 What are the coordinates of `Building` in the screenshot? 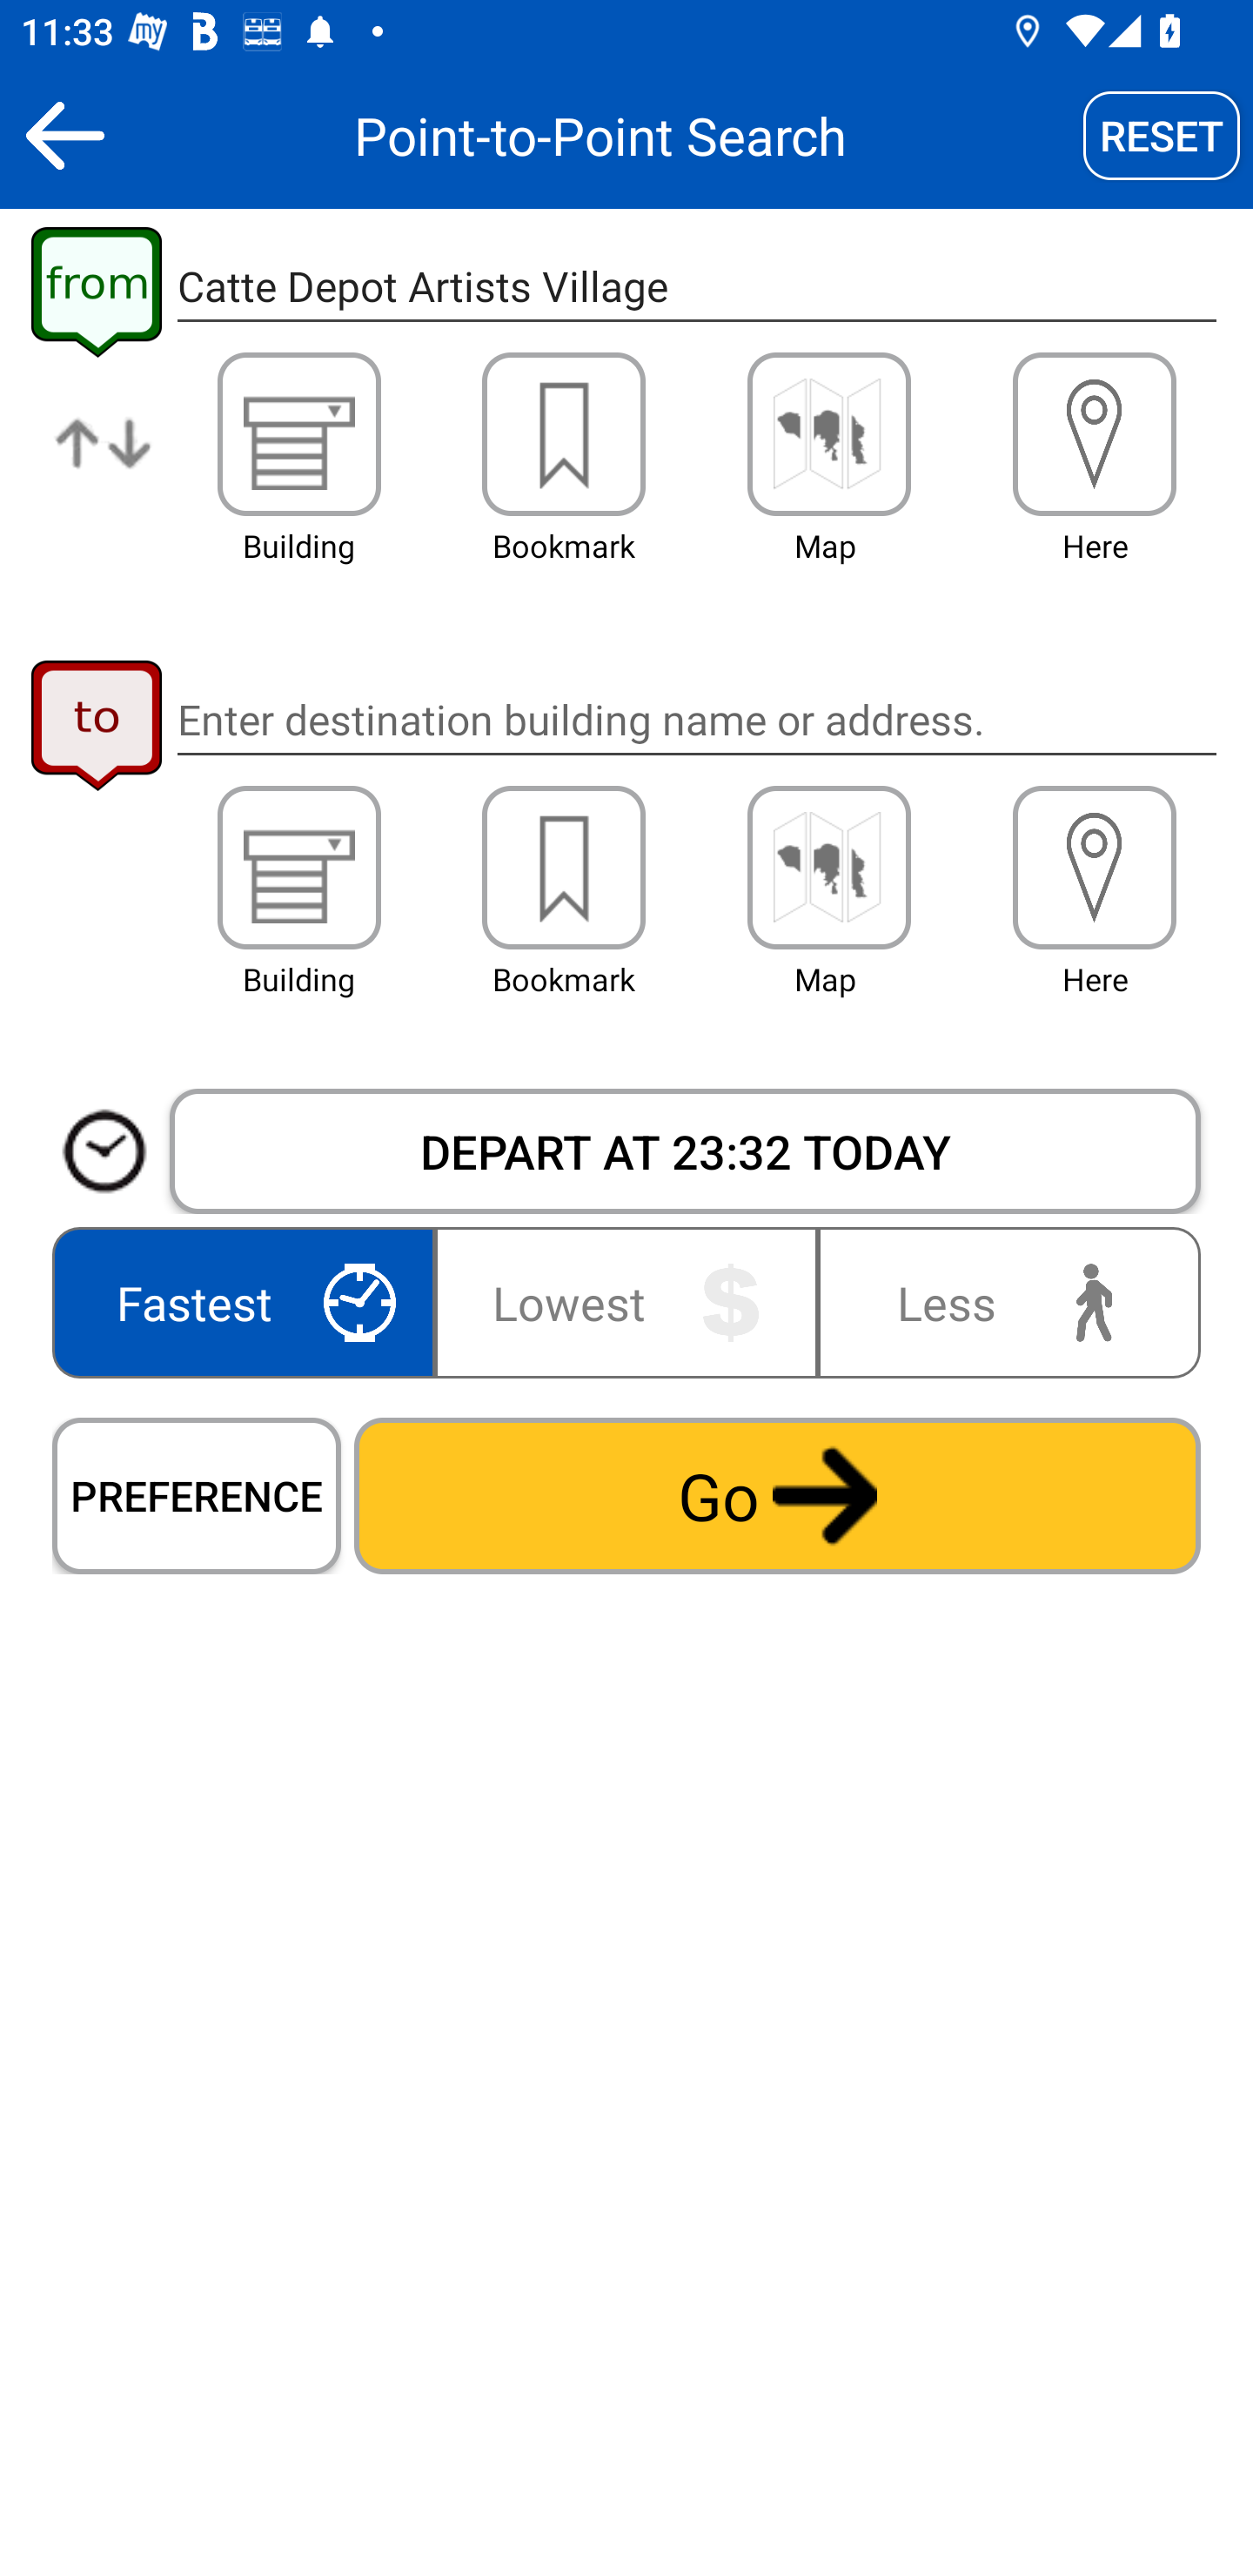 It's located at (299, 868).